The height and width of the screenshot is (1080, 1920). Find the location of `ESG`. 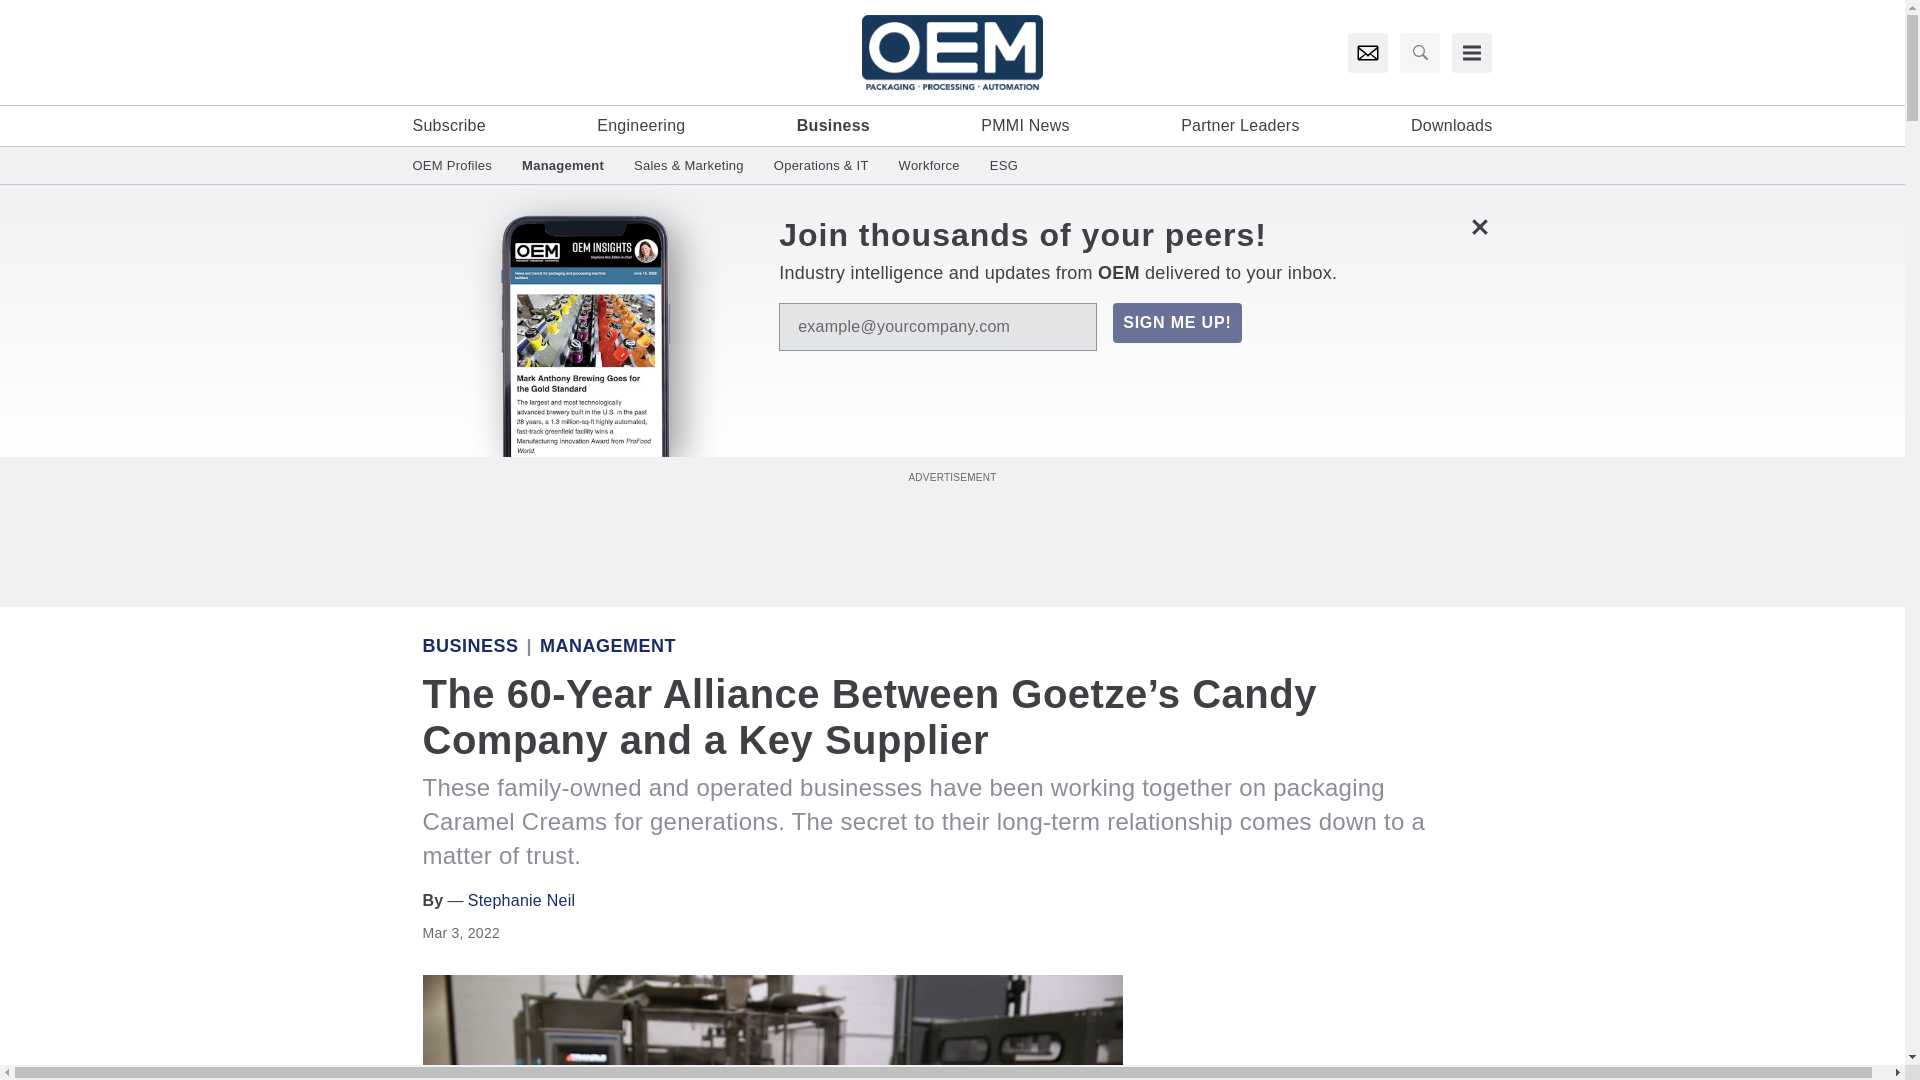

ESG is located at coordinates (996, 164).